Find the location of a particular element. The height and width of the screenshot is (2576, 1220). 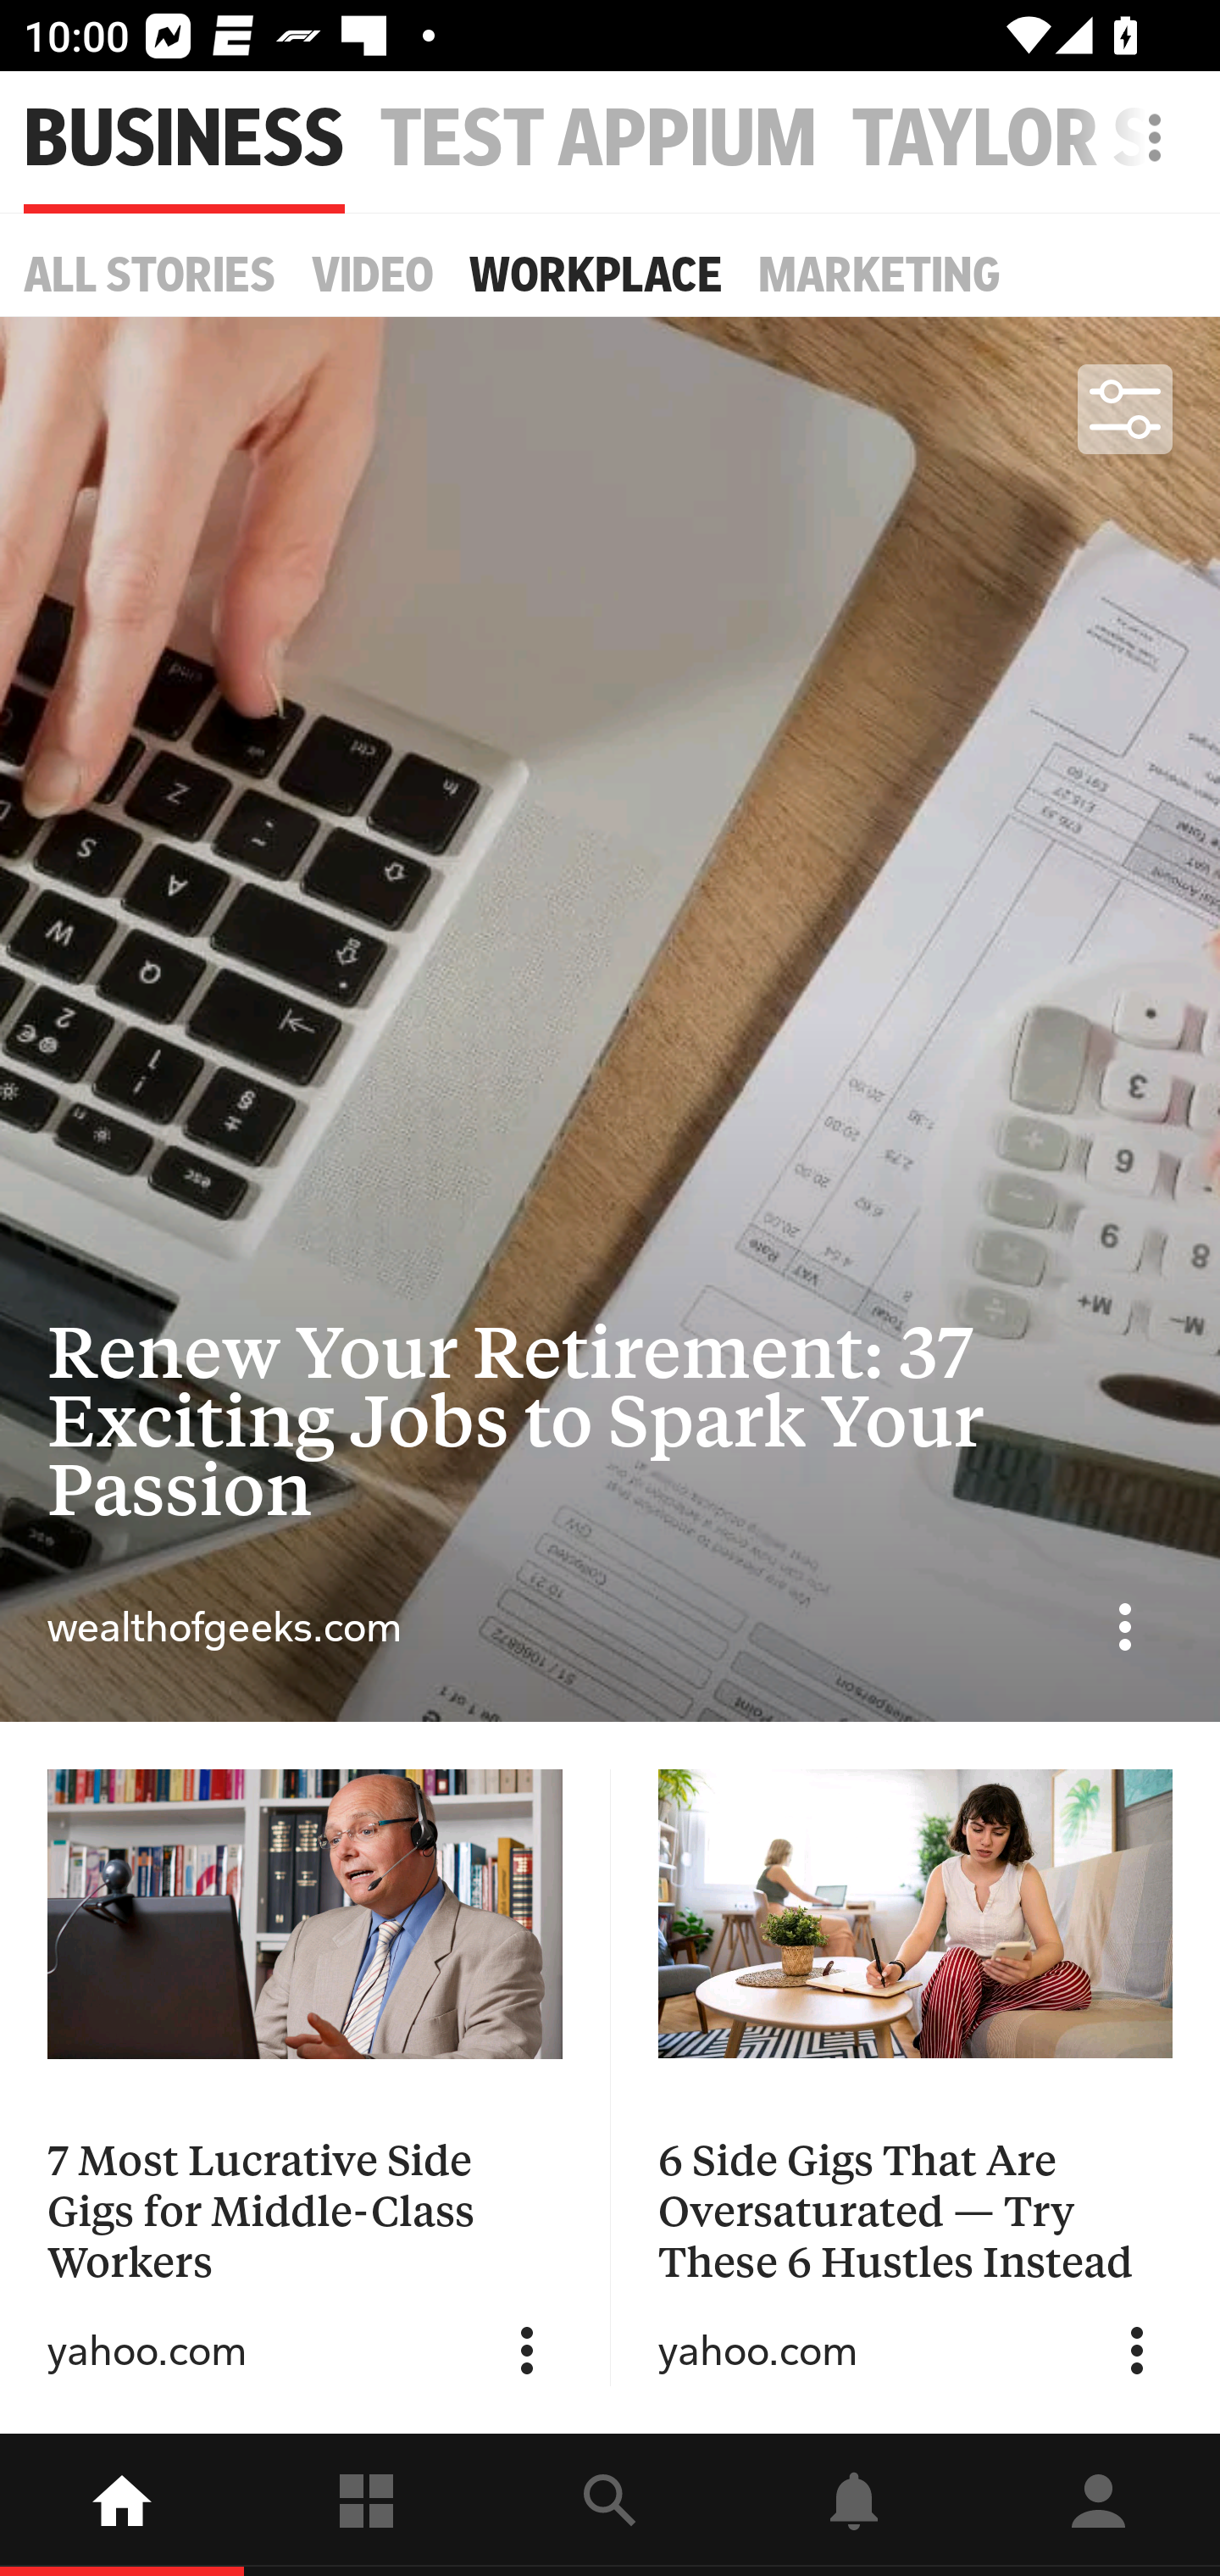

WORKPLACE is located at coordinates (596, 274).